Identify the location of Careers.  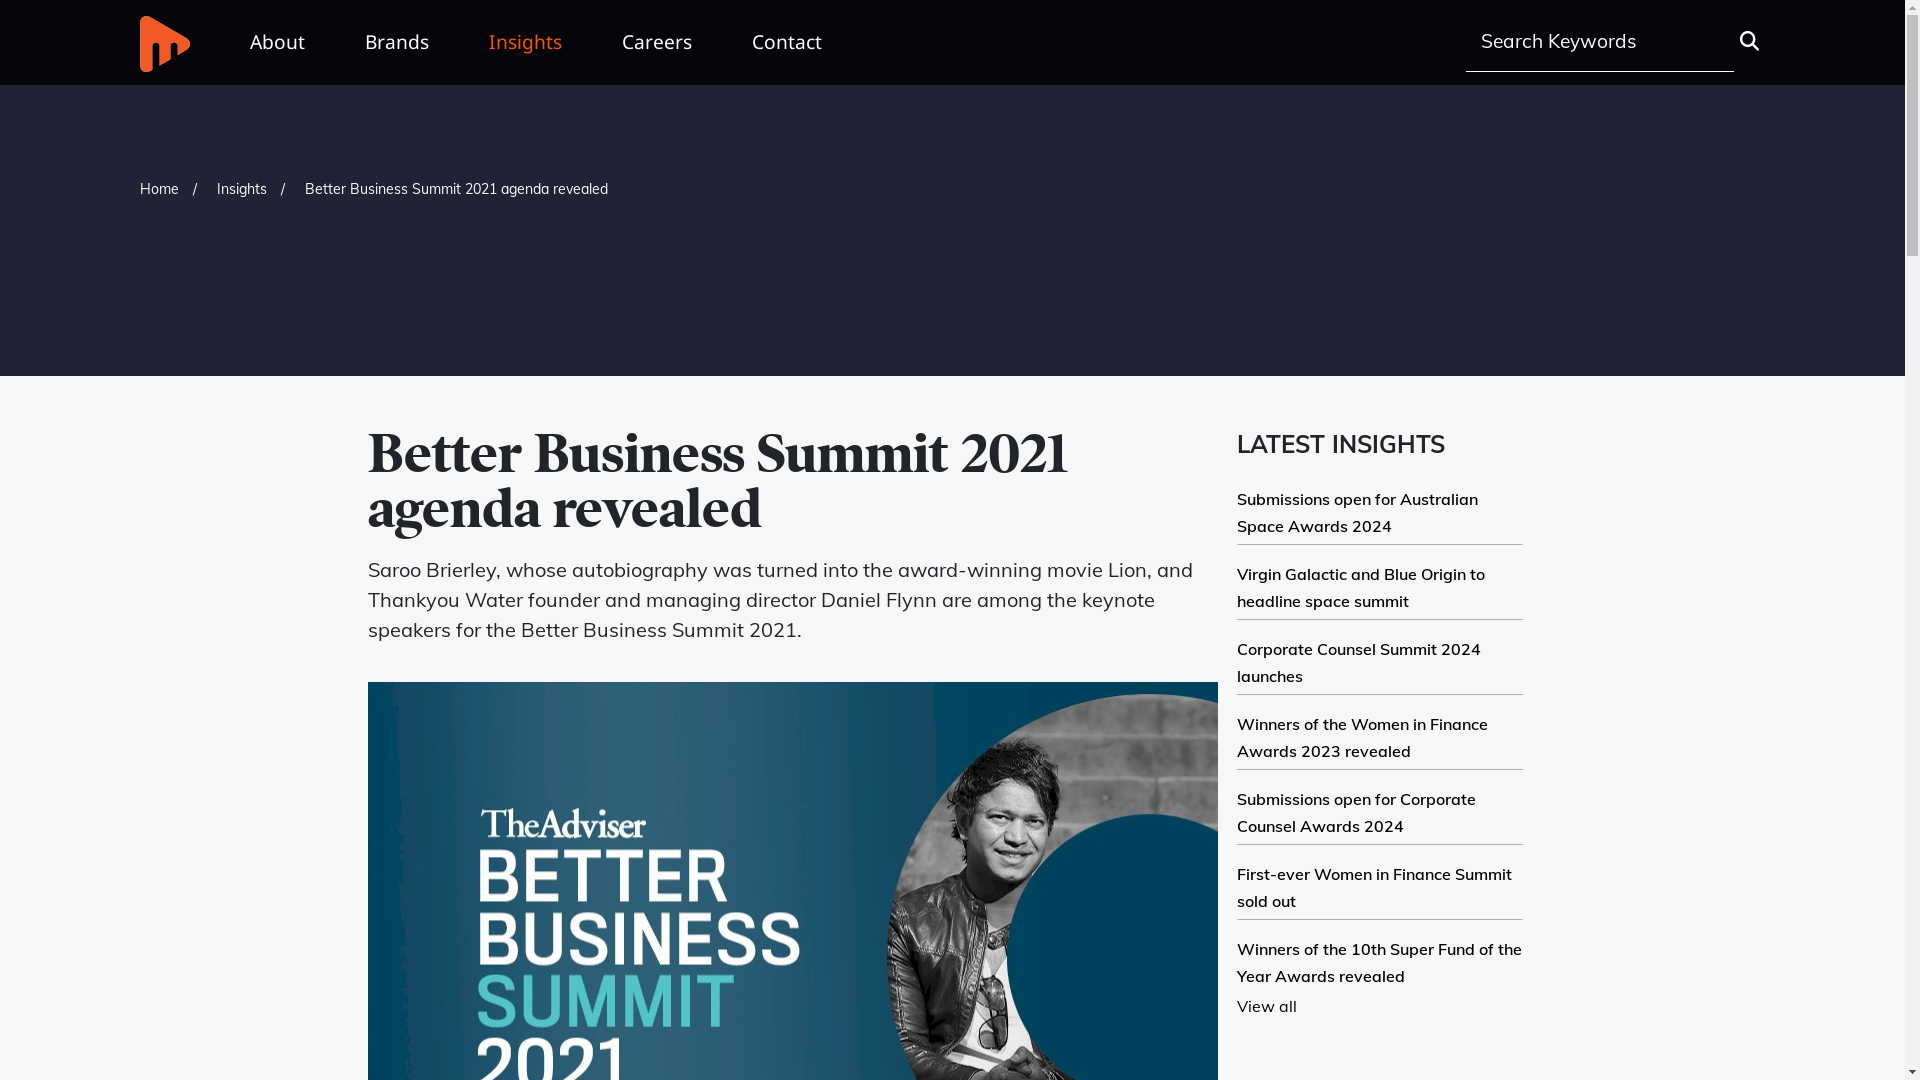
(657, 42).